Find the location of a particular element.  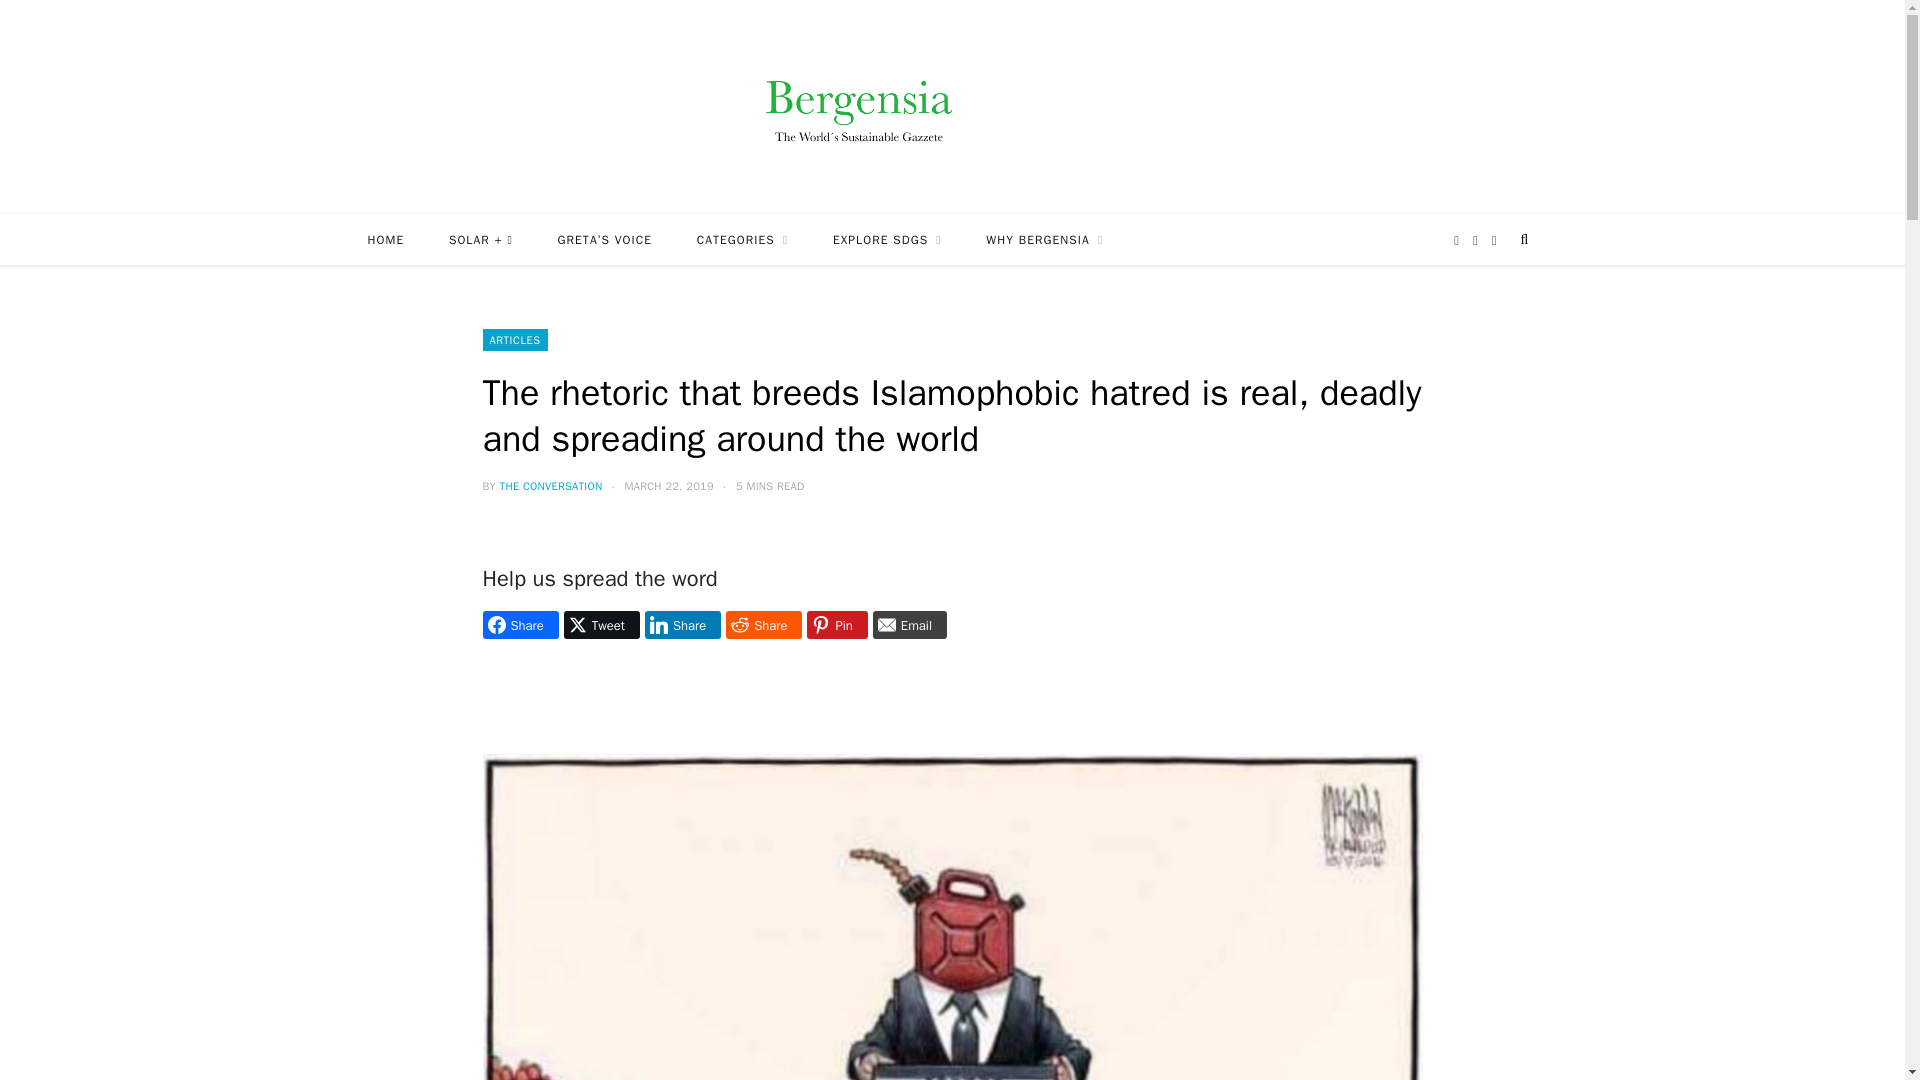

Share on Share is located at coordinates (683, 625).